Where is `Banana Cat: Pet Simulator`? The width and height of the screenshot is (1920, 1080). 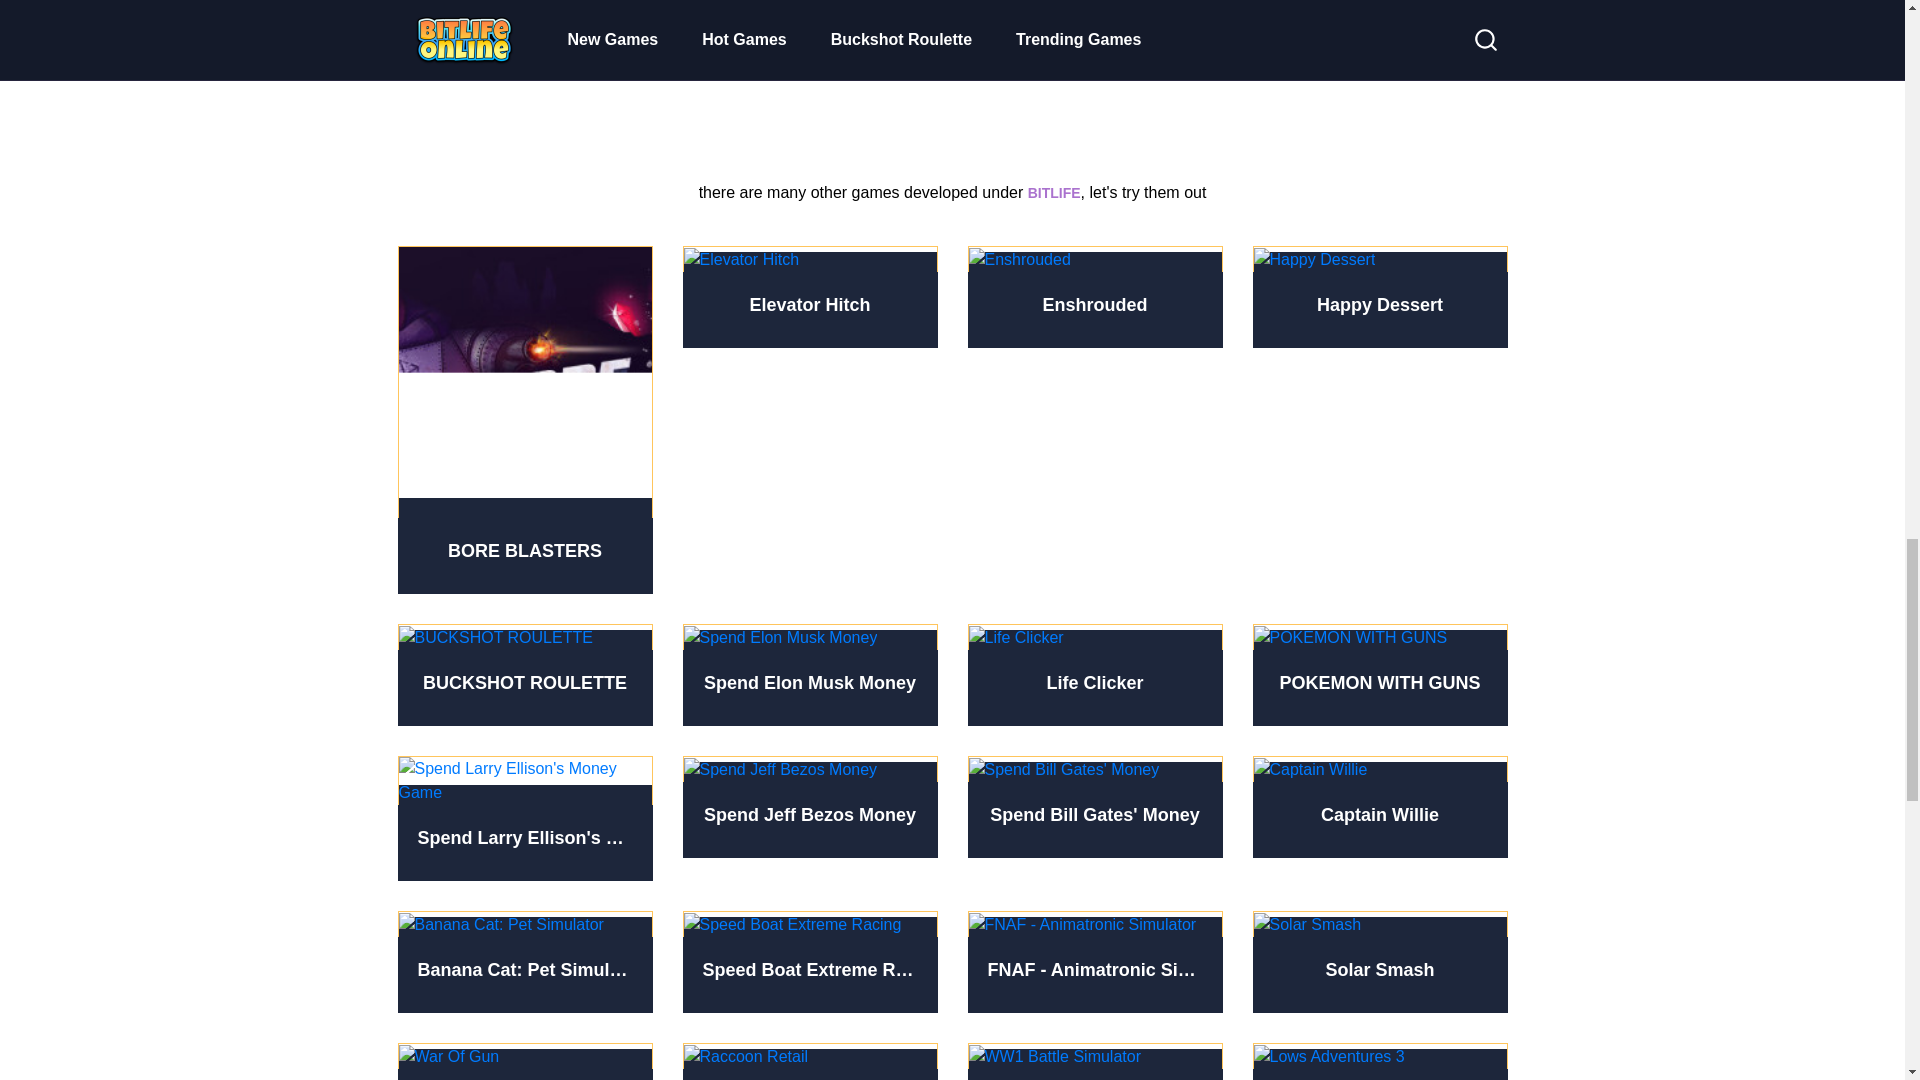 Banana Cat: Pet Simulator is located at coordinates (524, 962).